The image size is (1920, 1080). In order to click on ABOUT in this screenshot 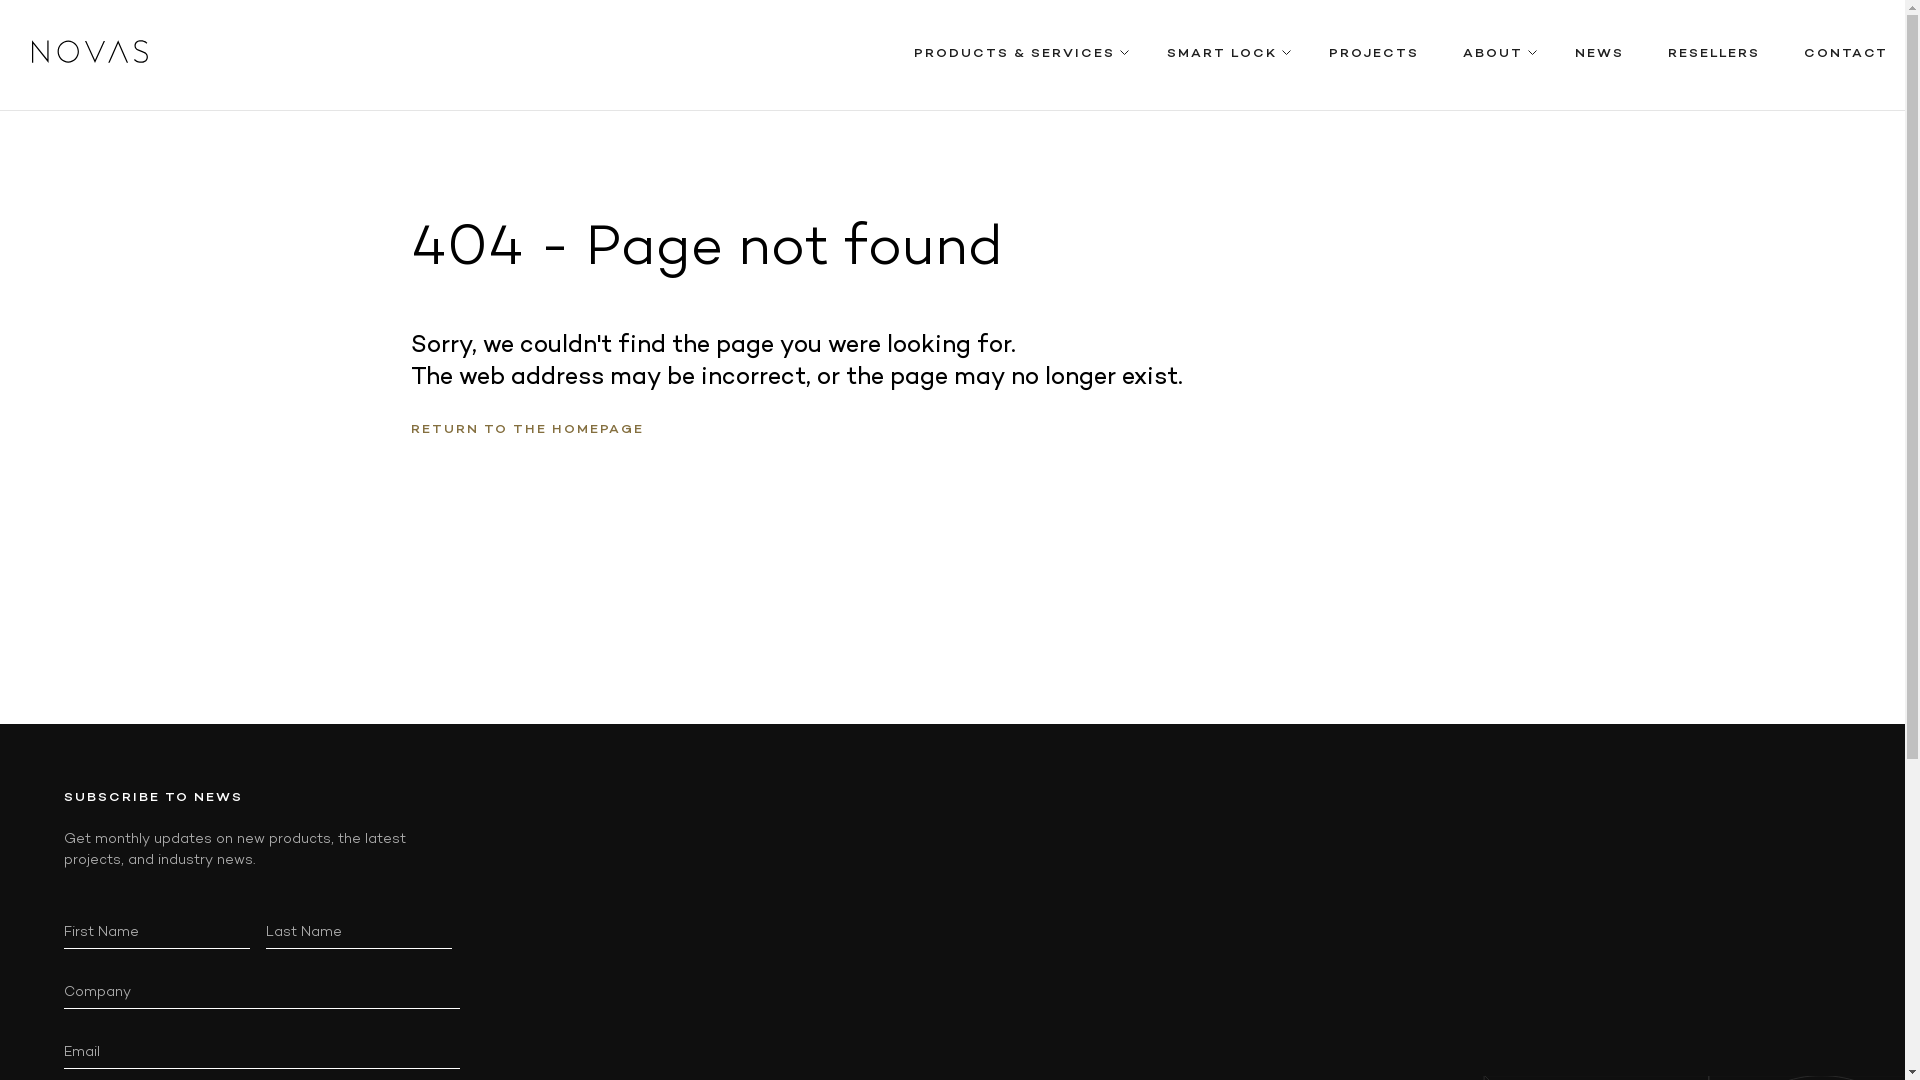, I will do `click(1493, 56)`.